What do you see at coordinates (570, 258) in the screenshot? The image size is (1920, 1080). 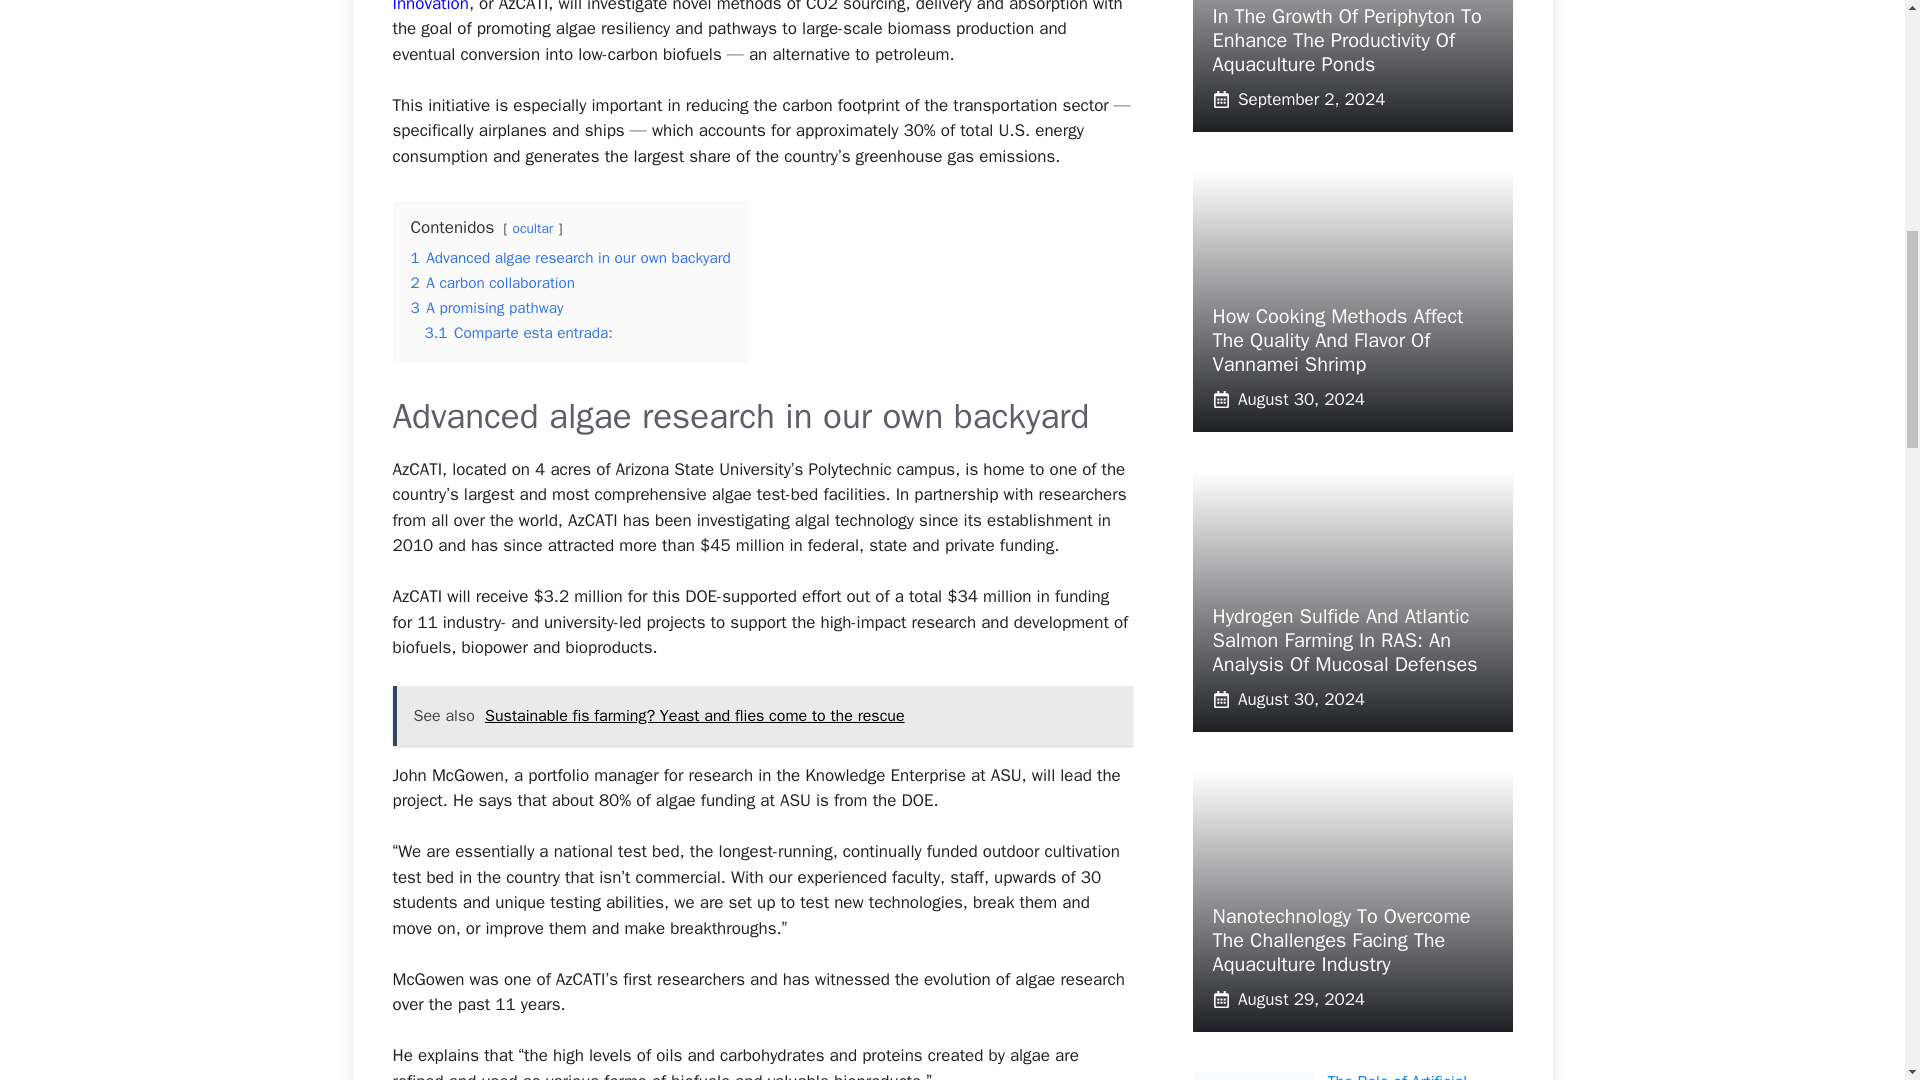 I see `1 Advanced algae research in our own backyard` at bounding box center [570, 258].